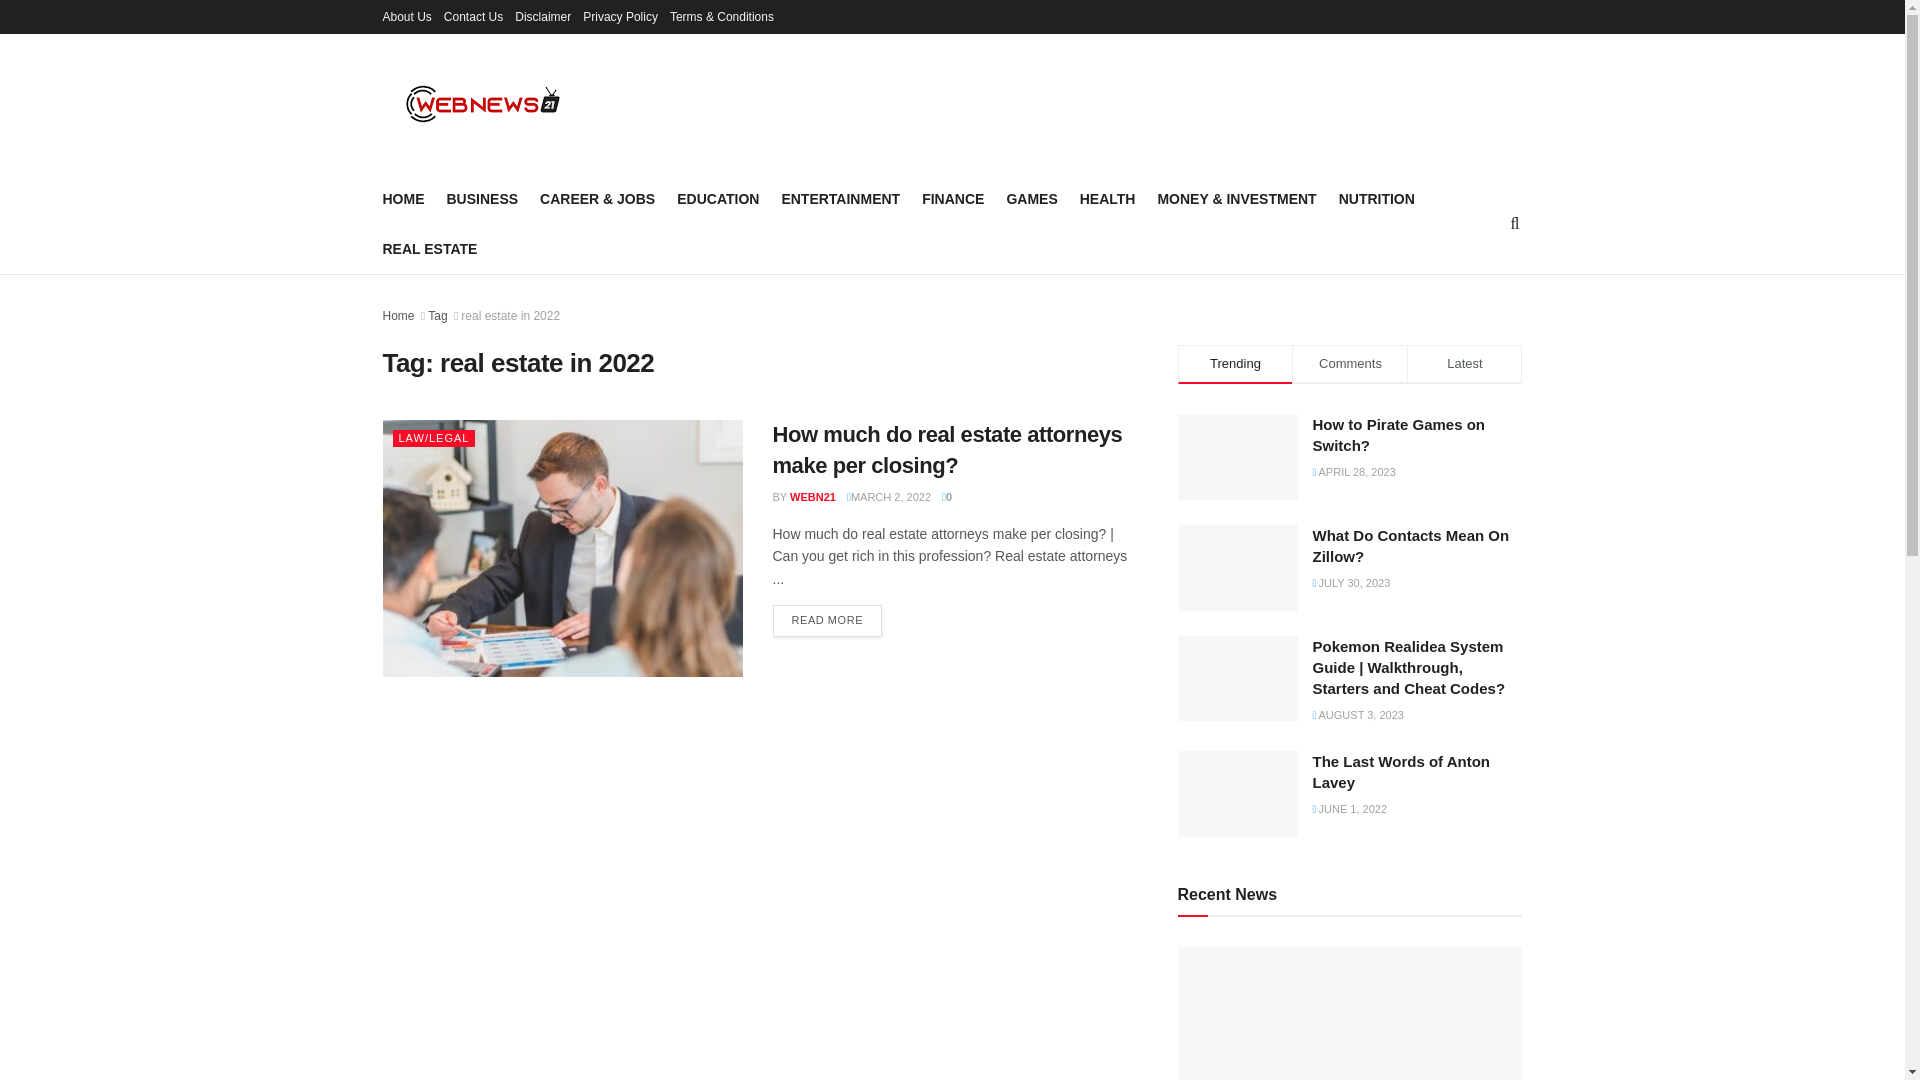 The width and height of the screenshot is (1920, 1080). What do you see at coordinates (510, 315) in the screenshot?
I see `real estate in 2022` at bounding box center [510, 315].